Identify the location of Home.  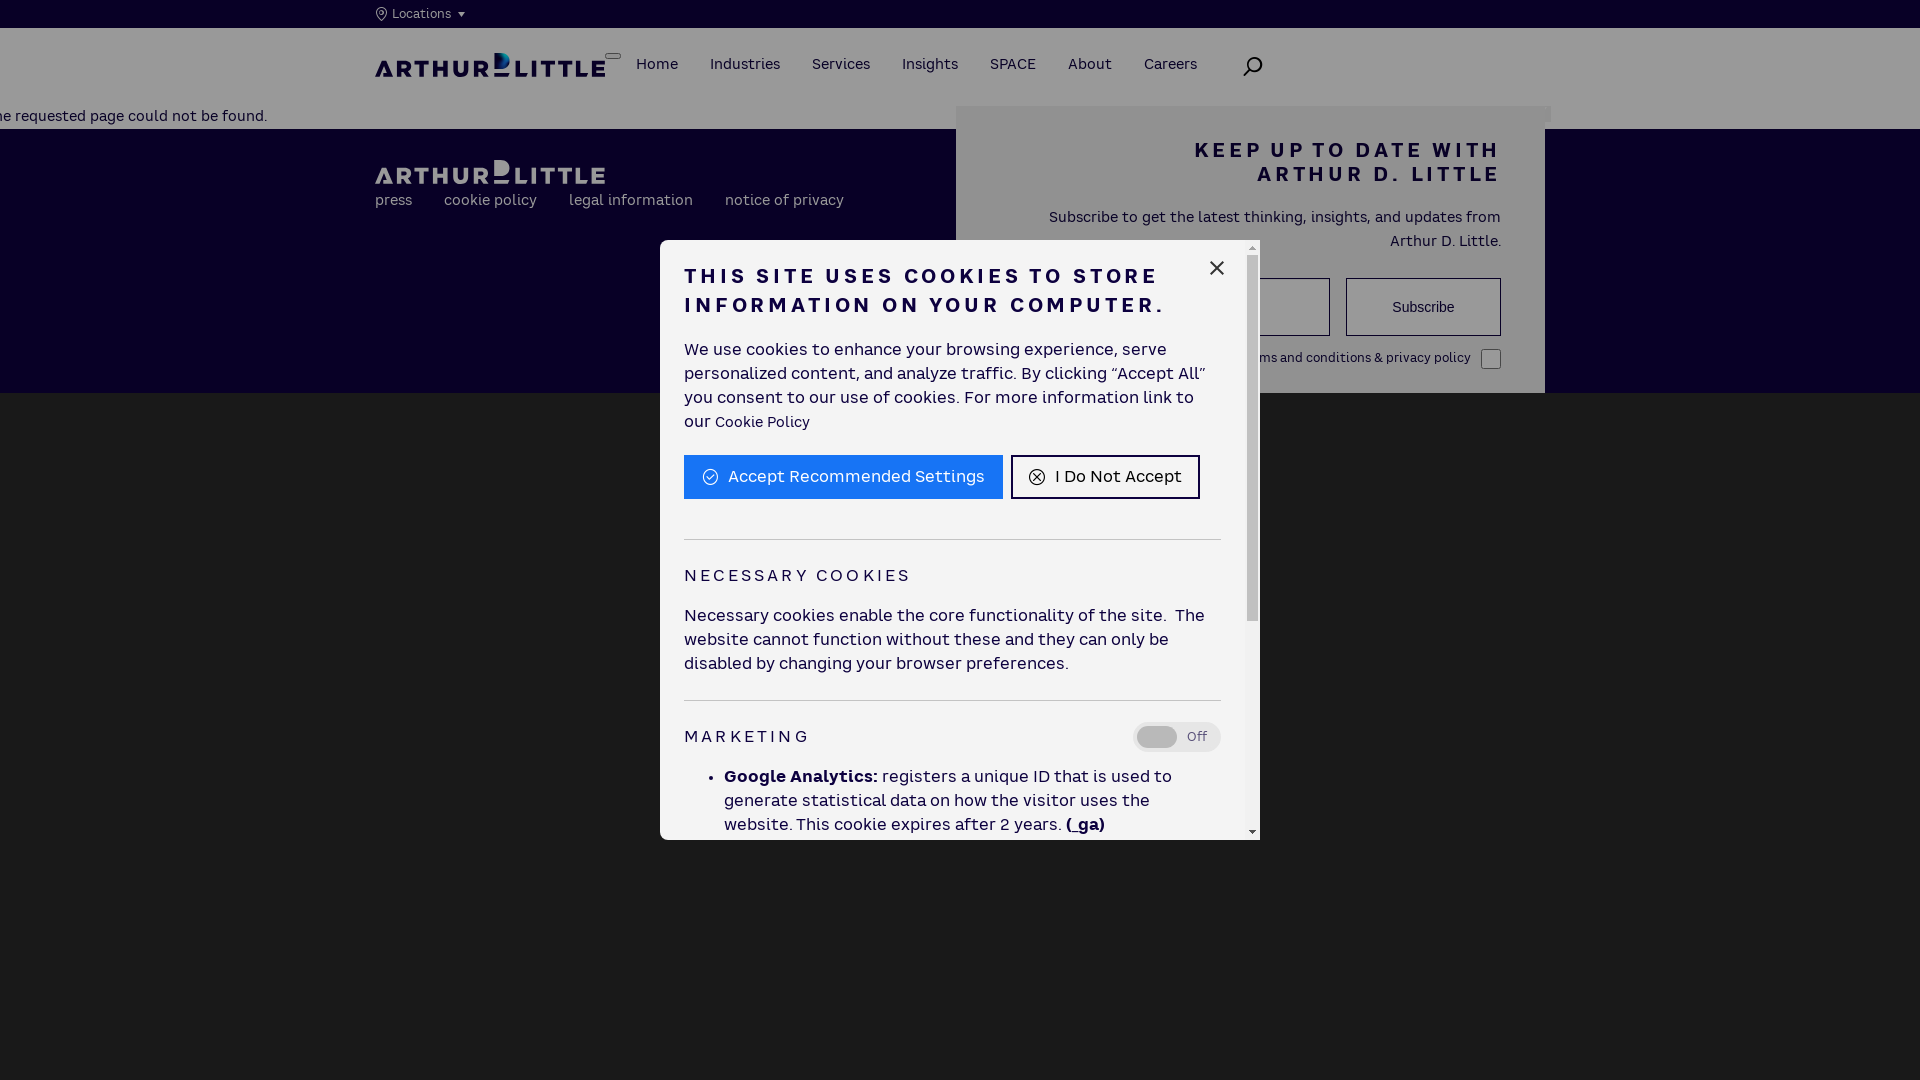
(490, 65).